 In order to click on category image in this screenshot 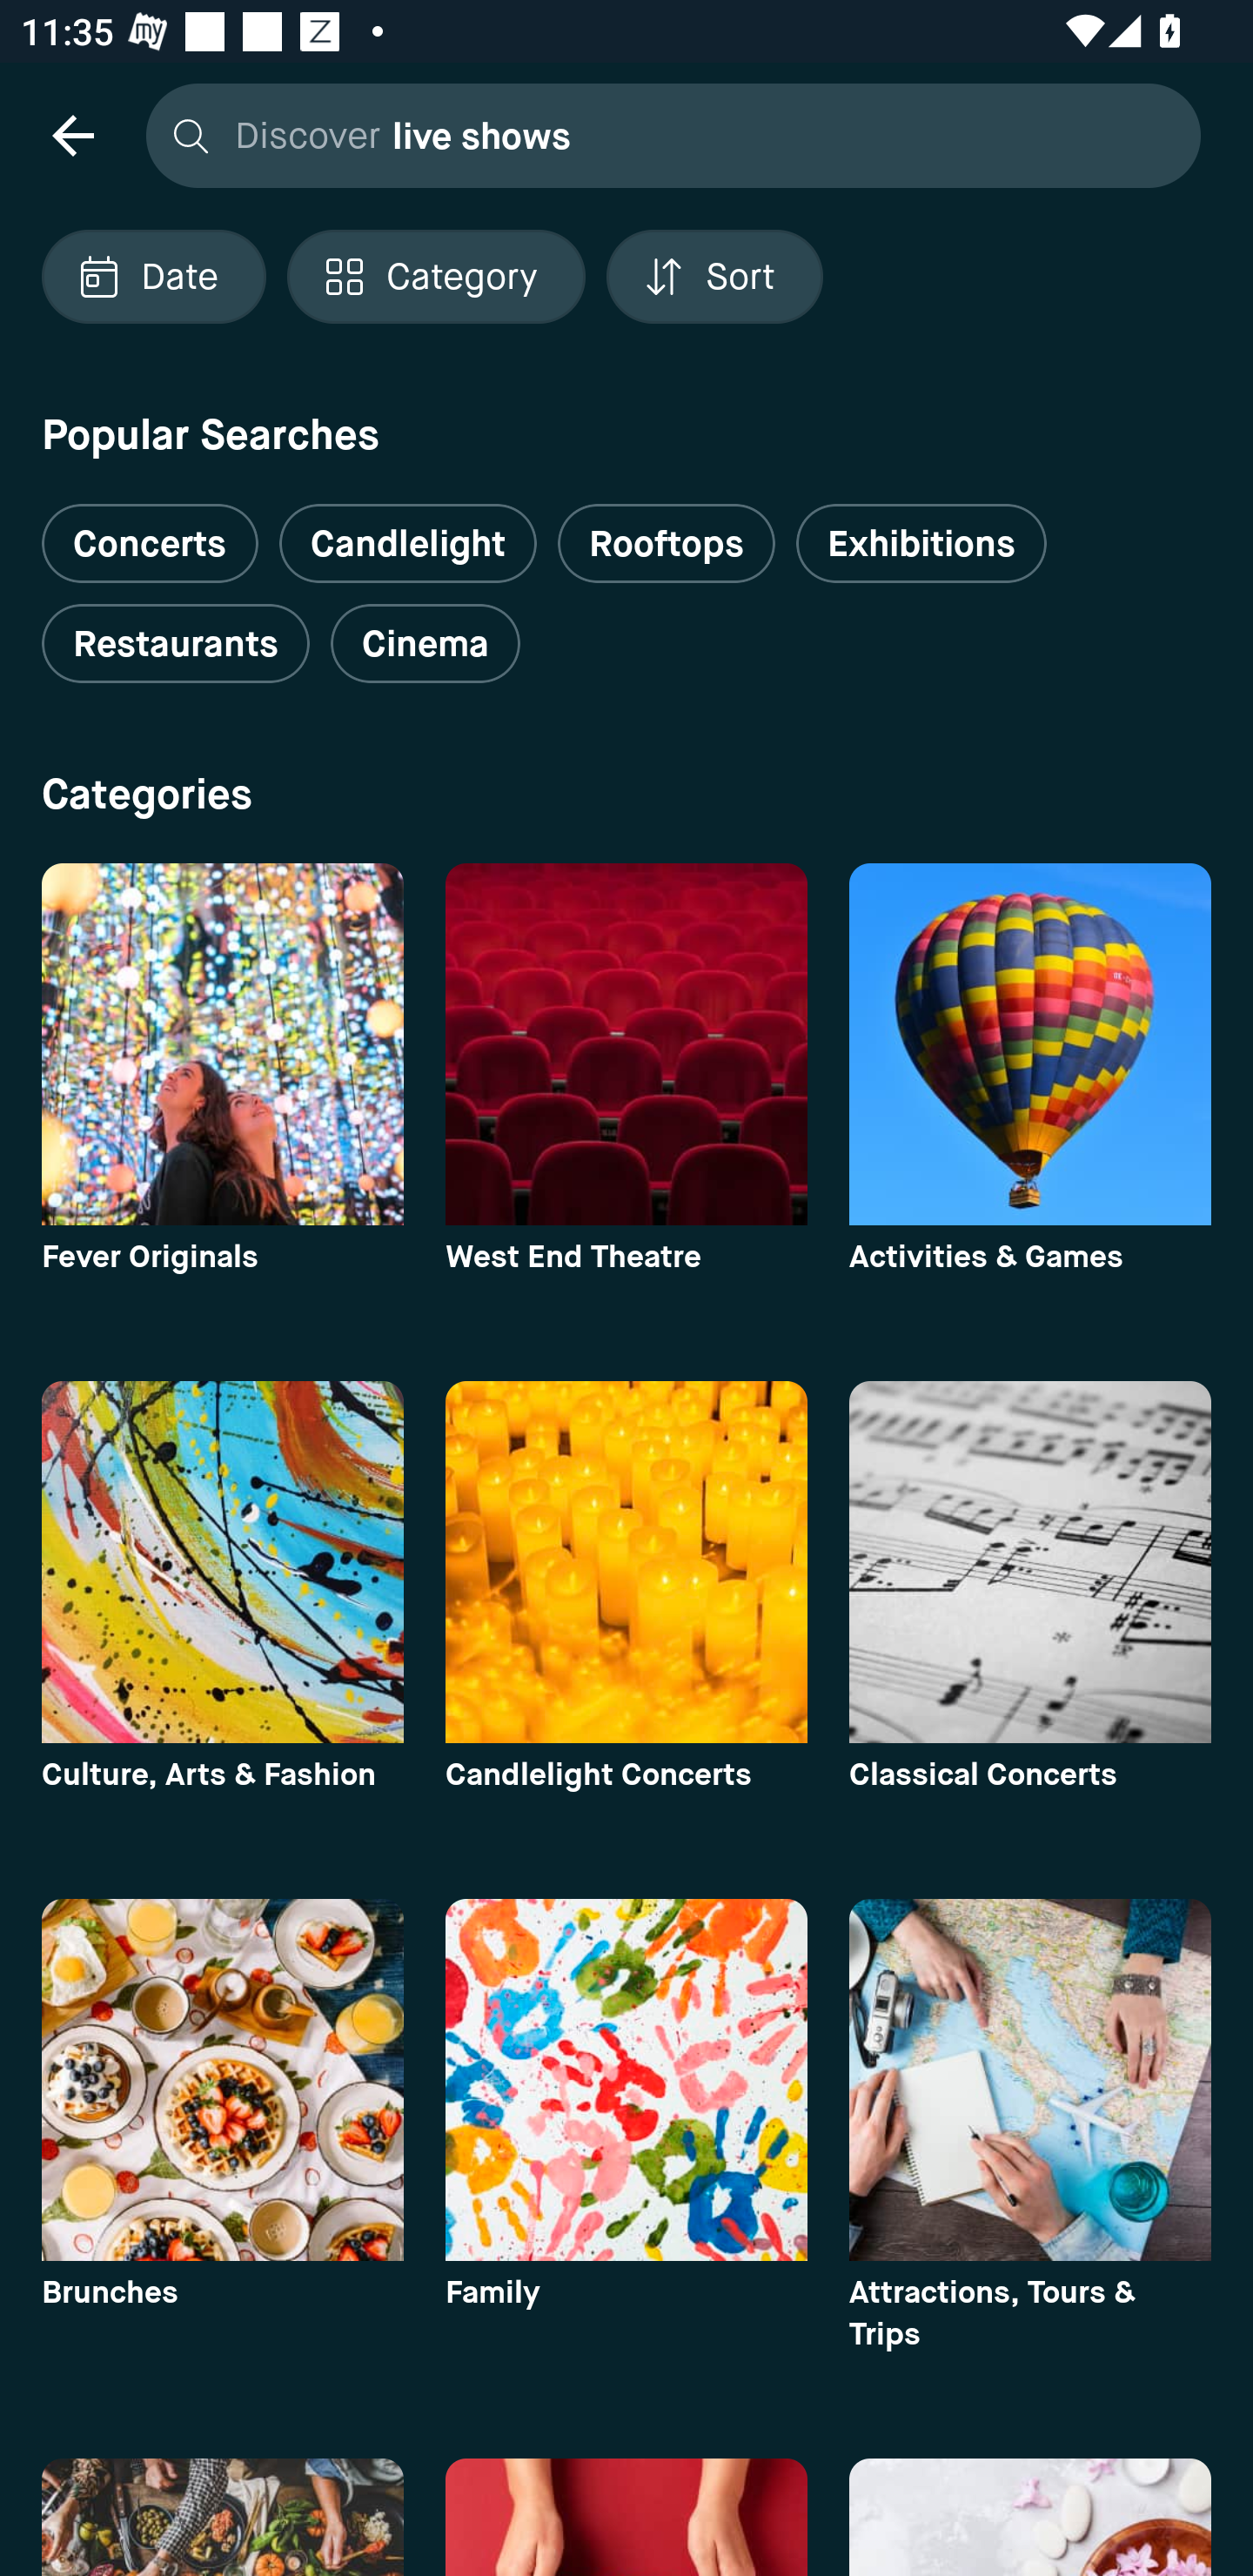, I will do `click(222, 1044)`.